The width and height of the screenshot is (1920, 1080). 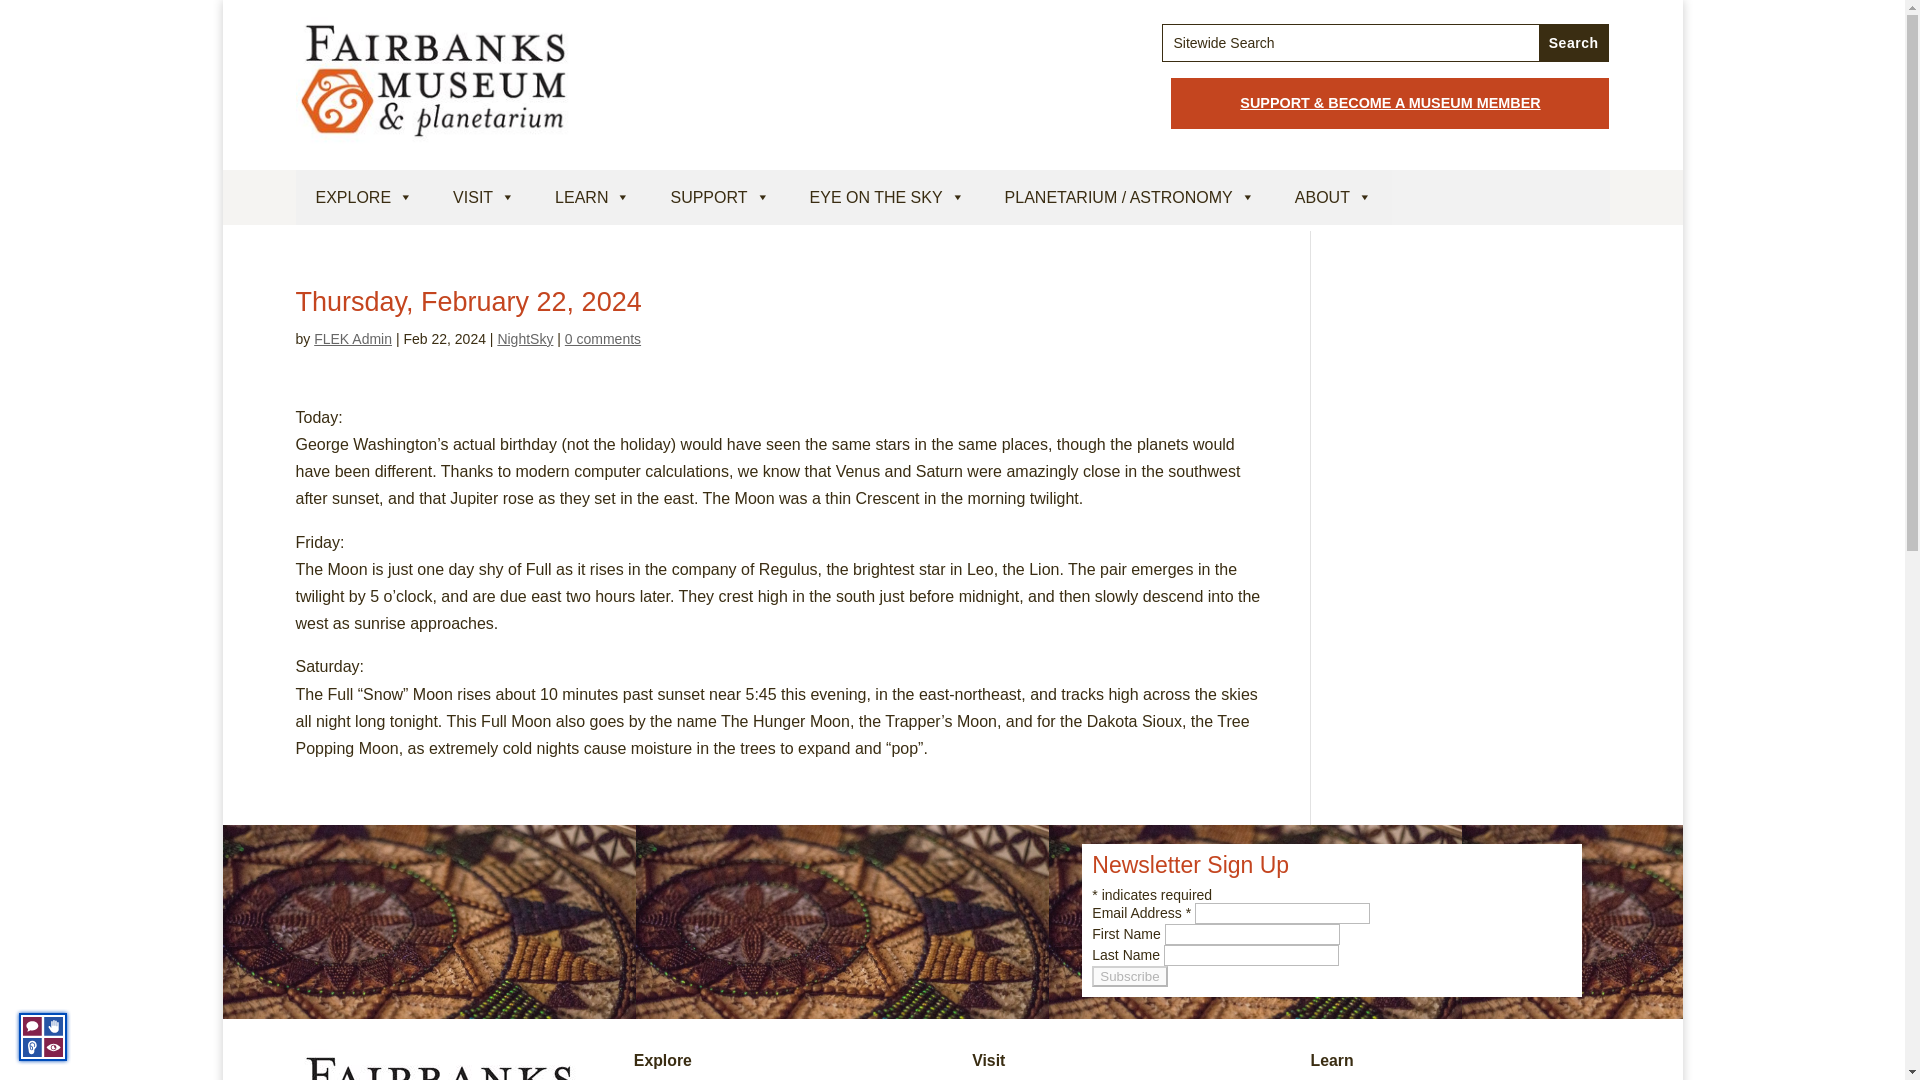 I want to click on Posts by FLEK Admin, so click(x=352, y=338).